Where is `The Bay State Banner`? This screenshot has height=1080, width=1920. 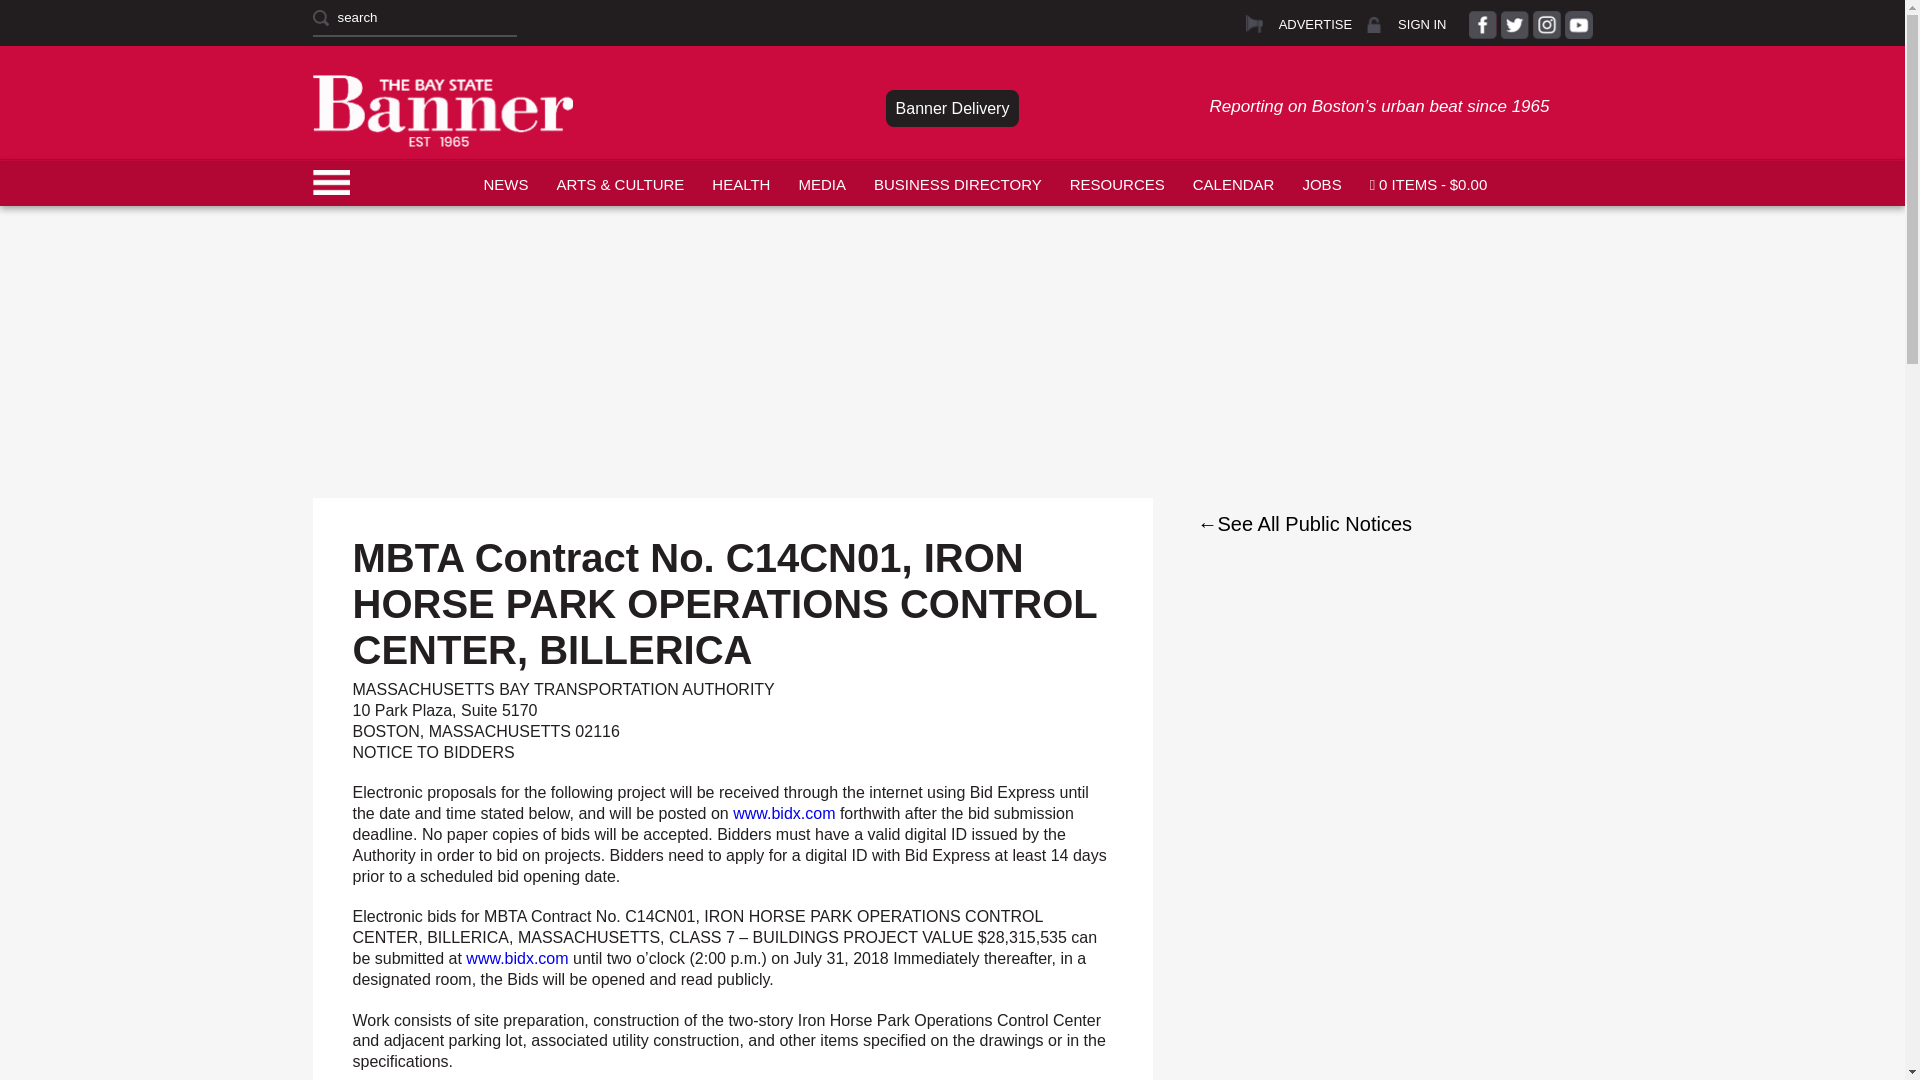
The Bay State Banner is located at coordinates (442, 110).